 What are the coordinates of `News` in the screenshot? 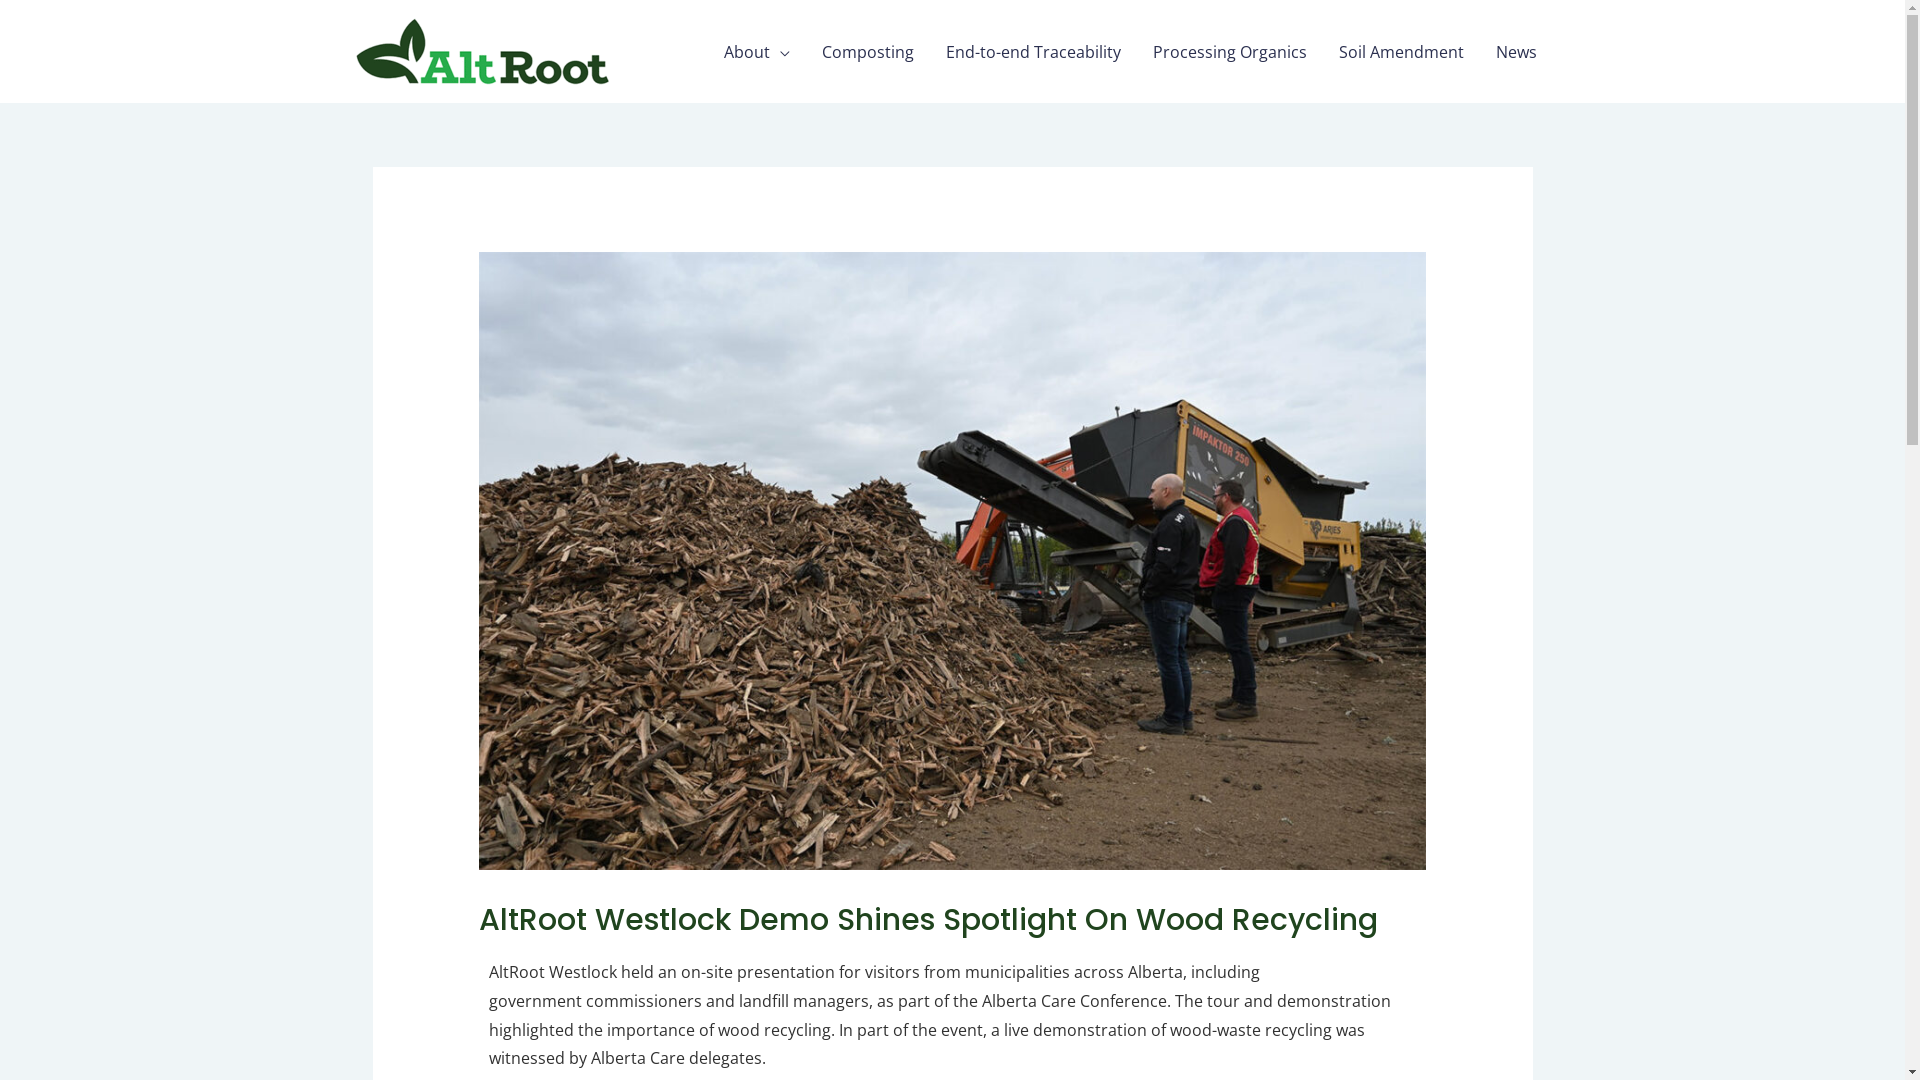 It's located at (1516, 51).